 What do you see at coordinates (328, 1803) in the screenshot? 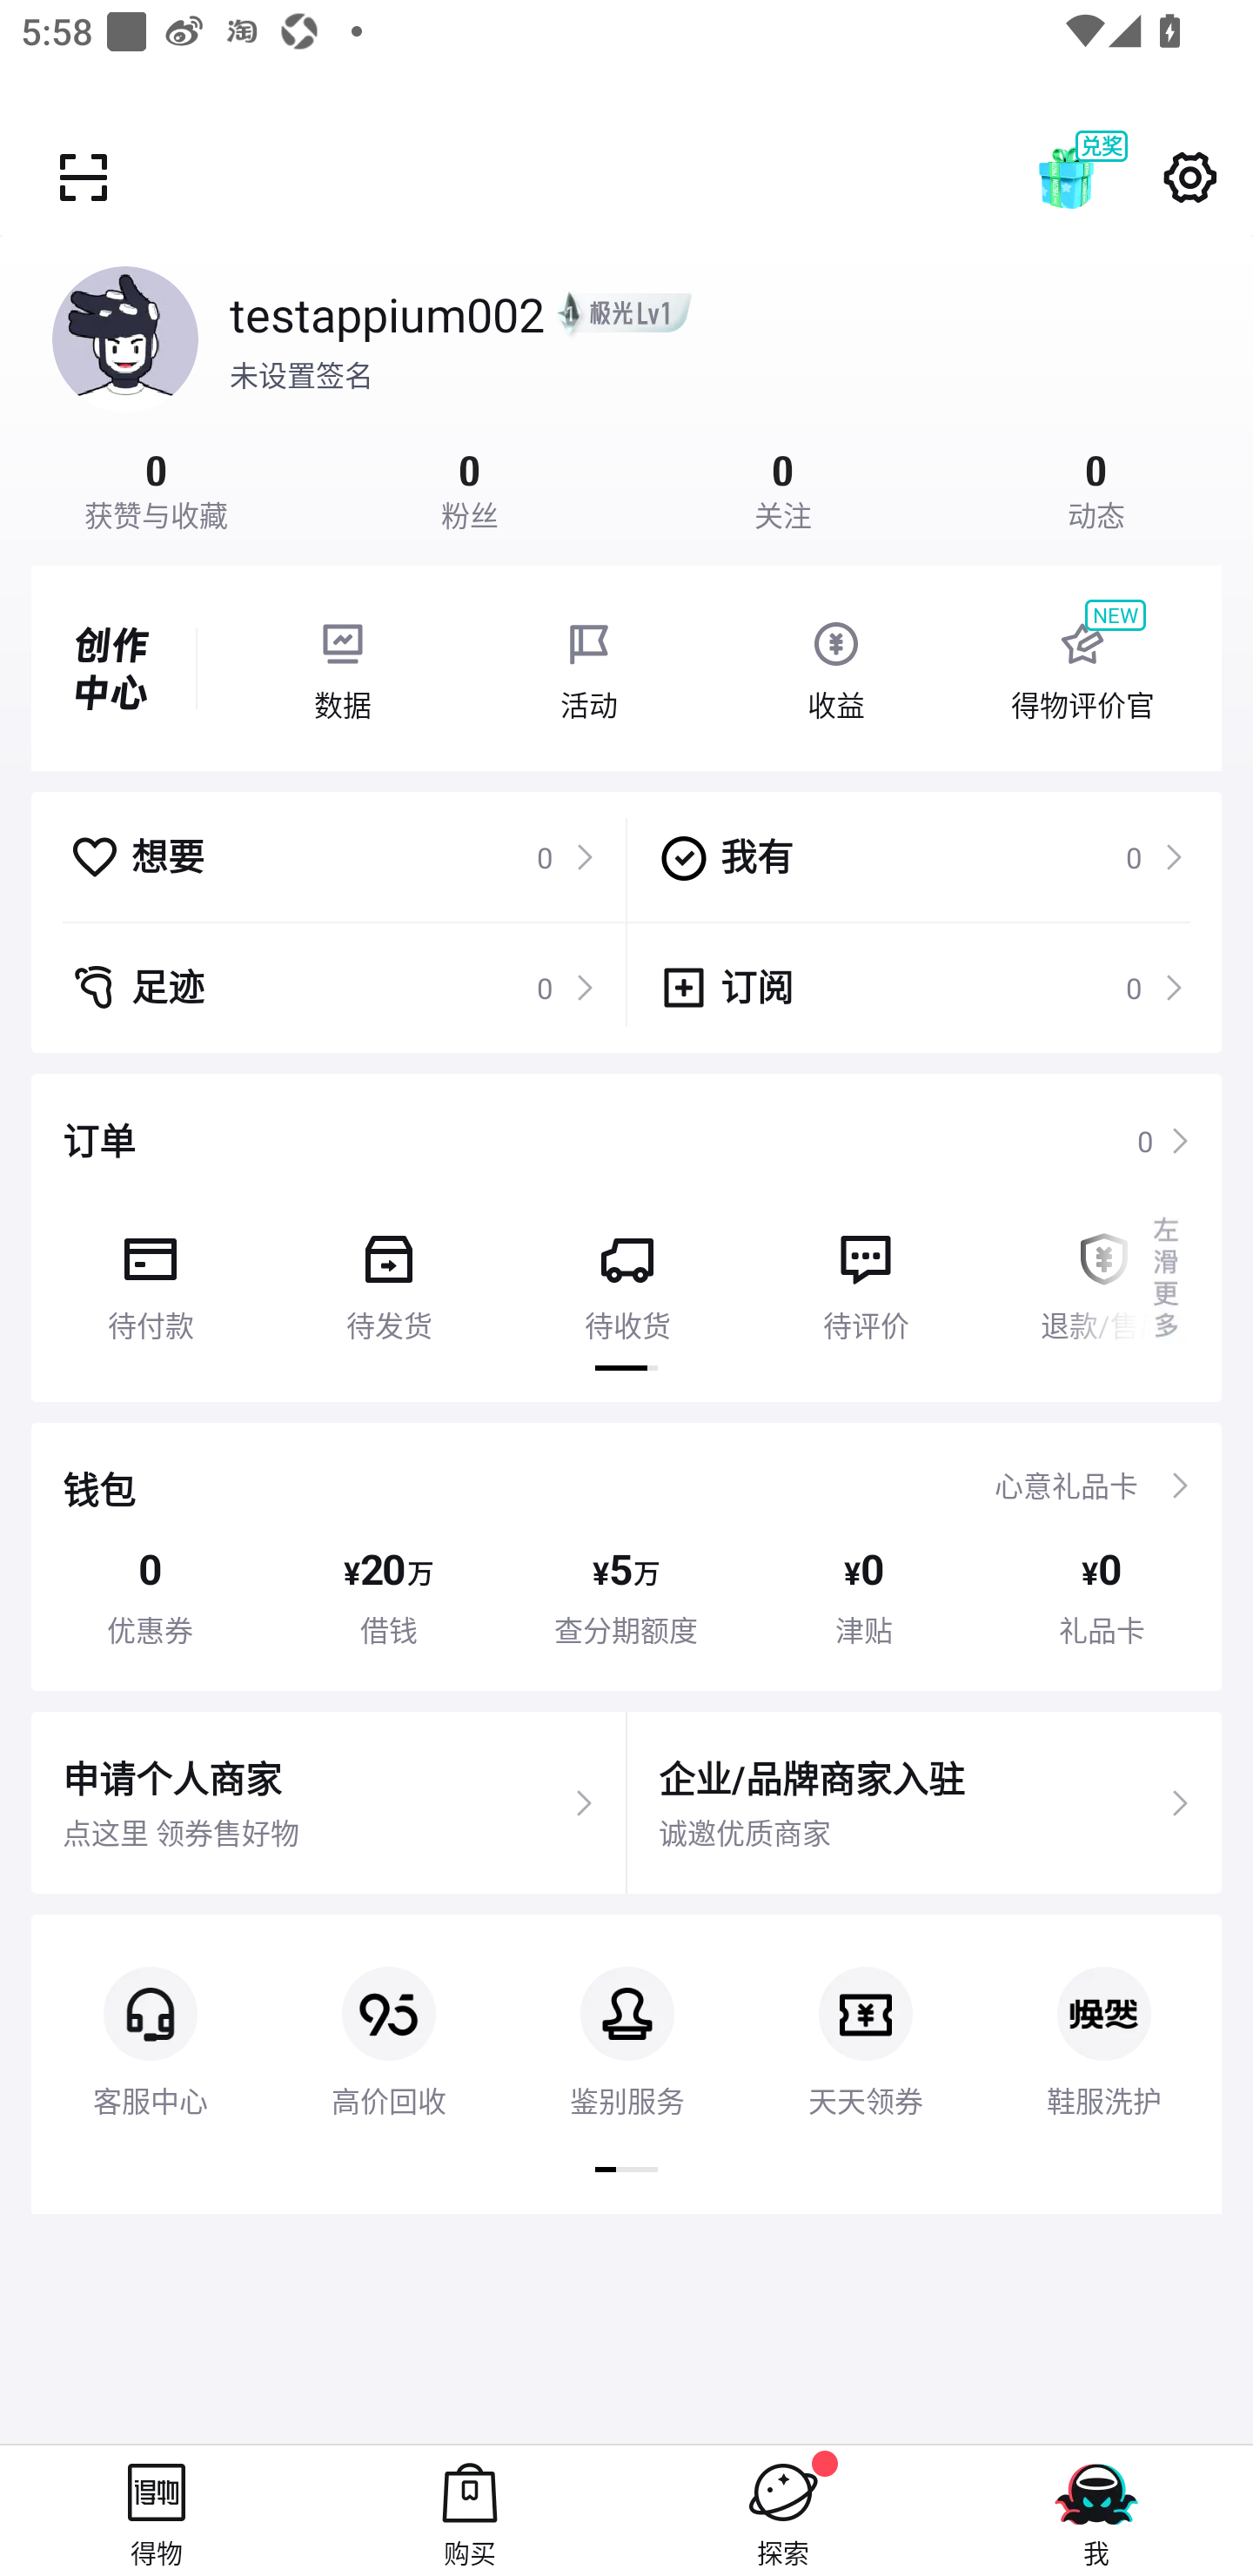
I see `申请个人商家 点这里 领券售好物` at bounding box center [328, 1803].